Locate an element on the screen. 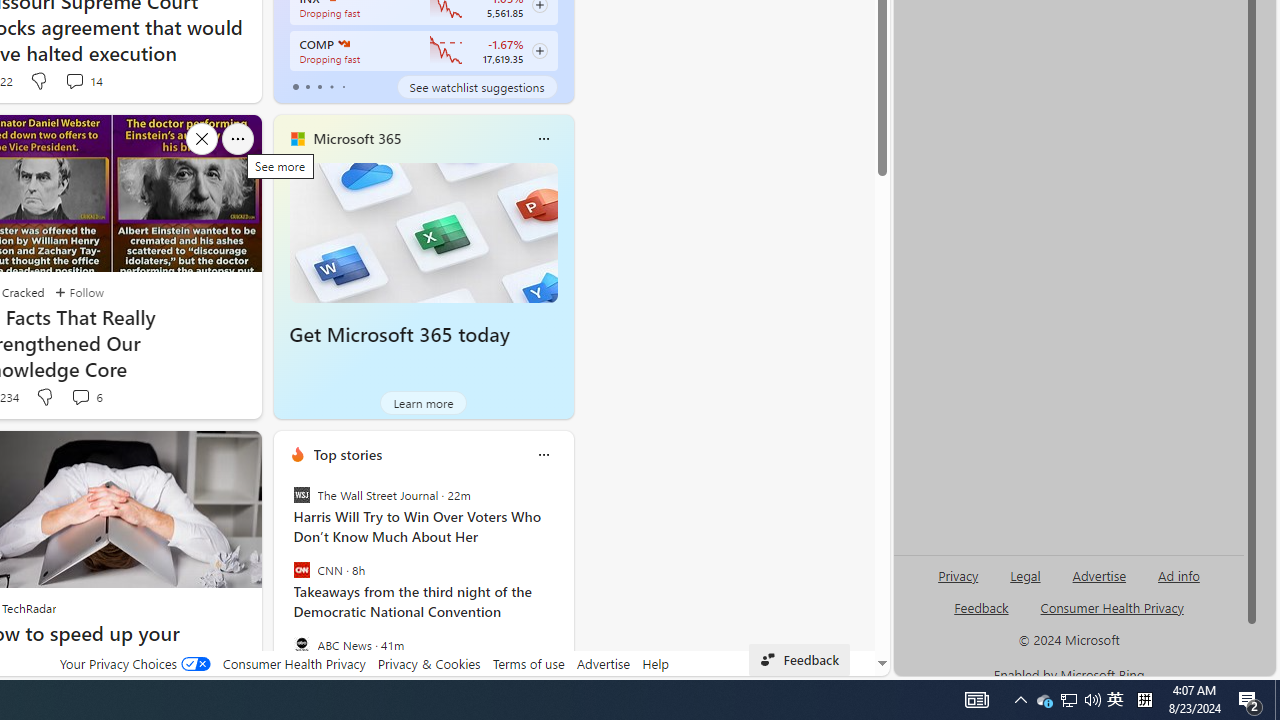 The height and width of the screenshot is (720, 1280). tab-4 is located at coordinates (342, 86).